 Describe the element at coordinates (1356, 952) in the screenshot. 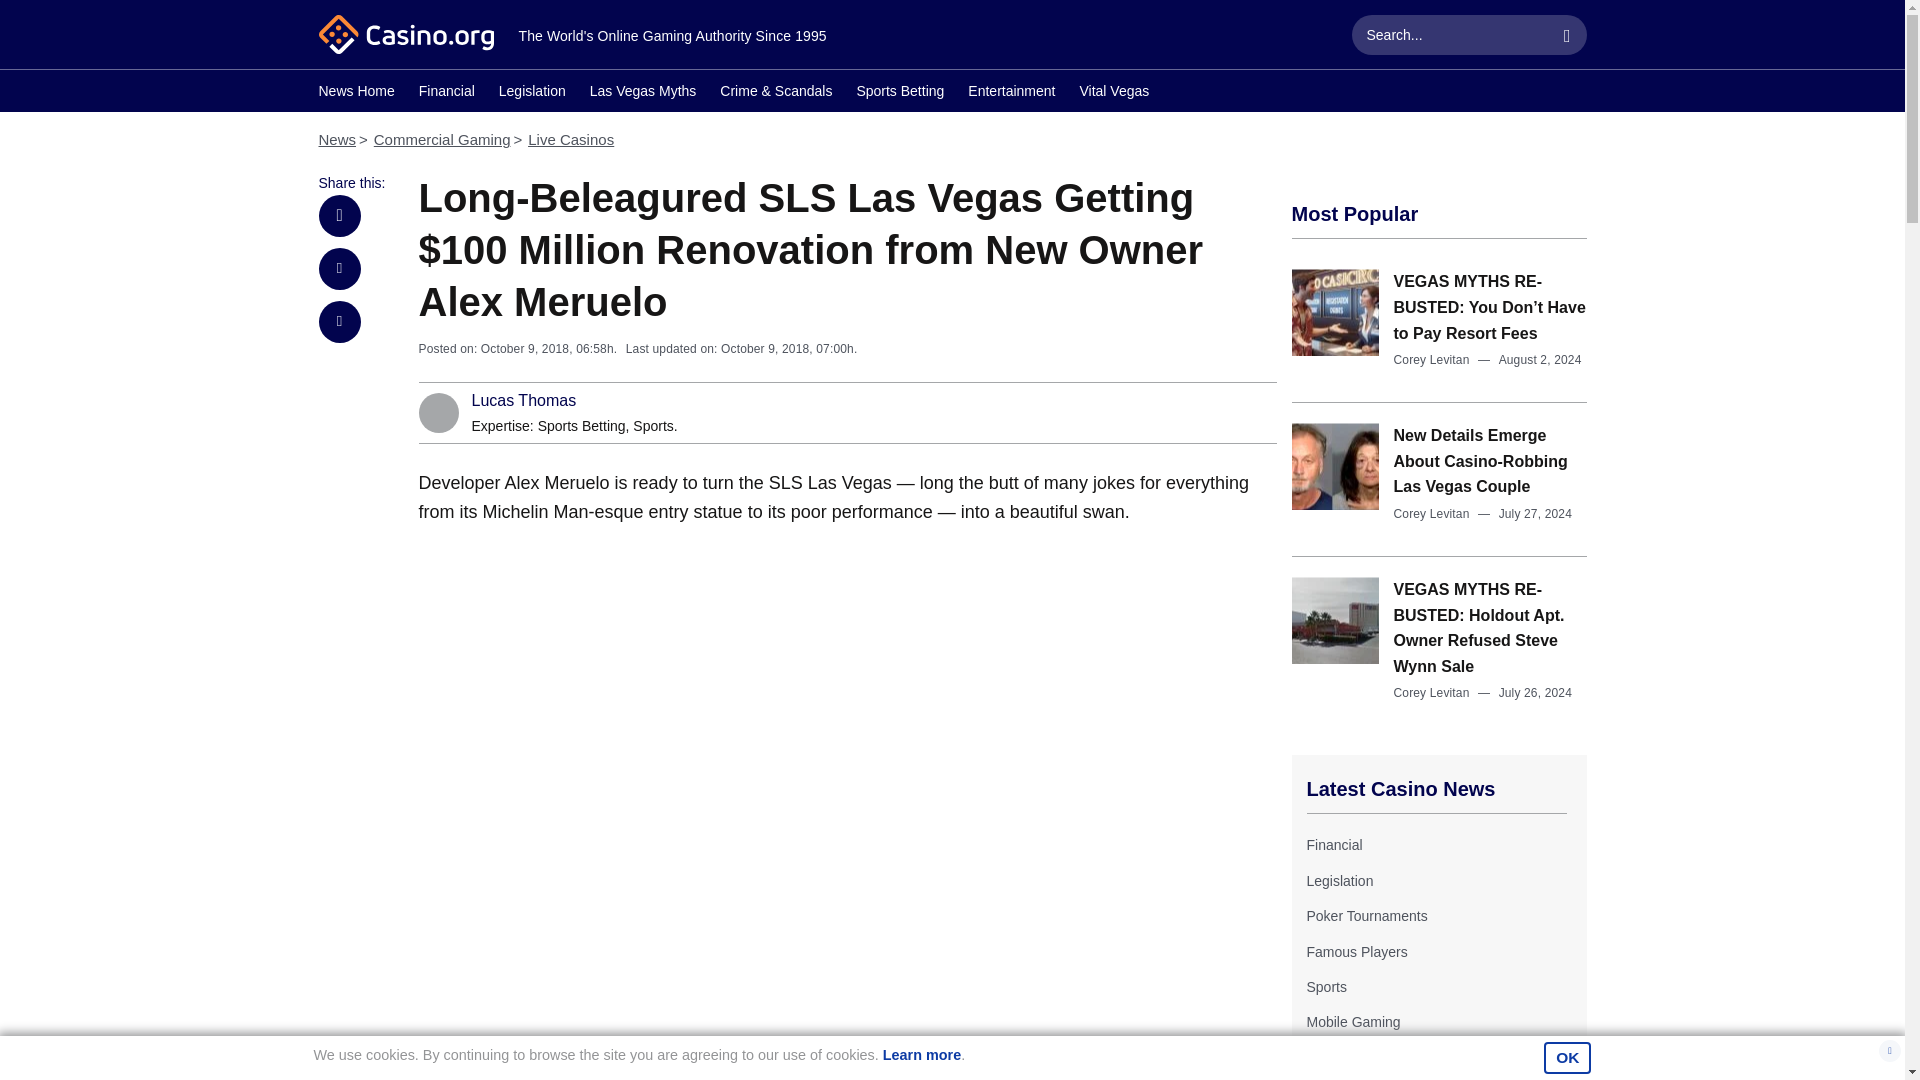

I see `Famous Players` at that location.